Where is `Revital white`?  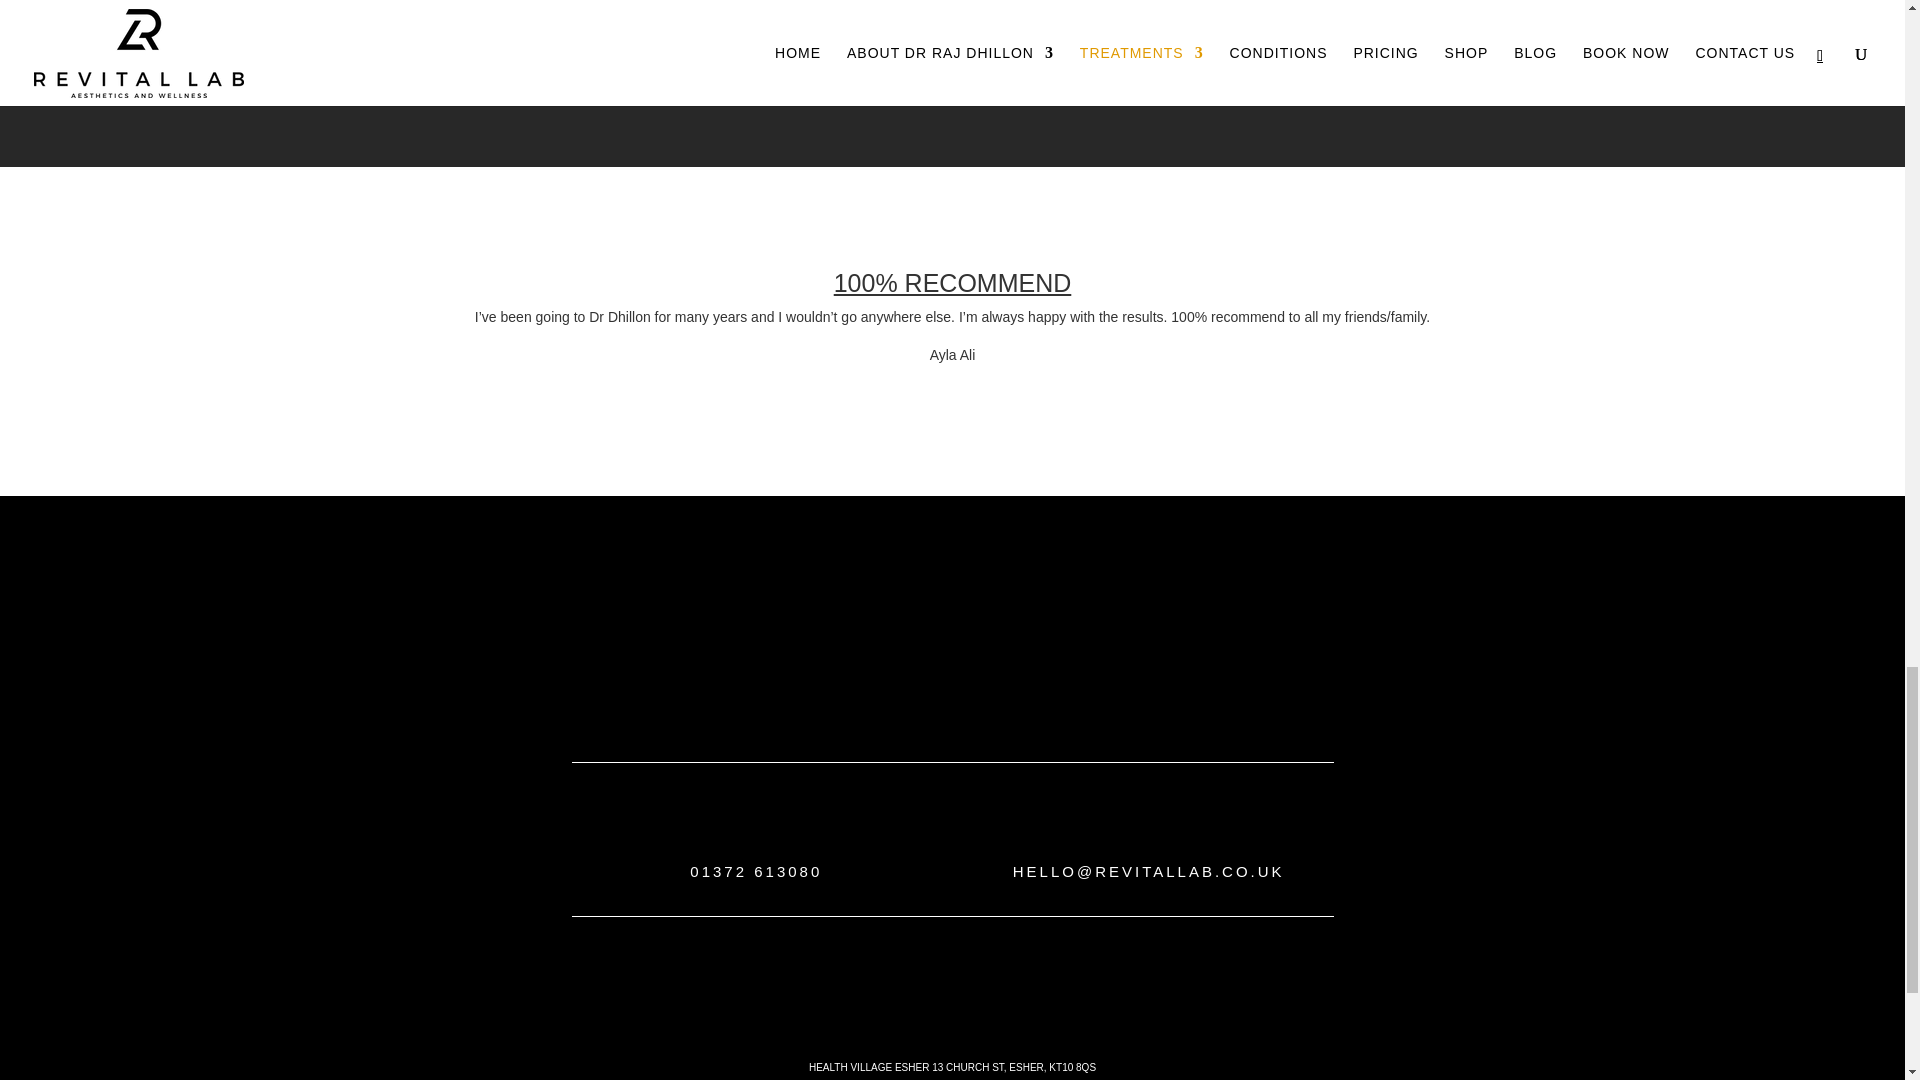 Revital white is located at coordinates (951, 634).